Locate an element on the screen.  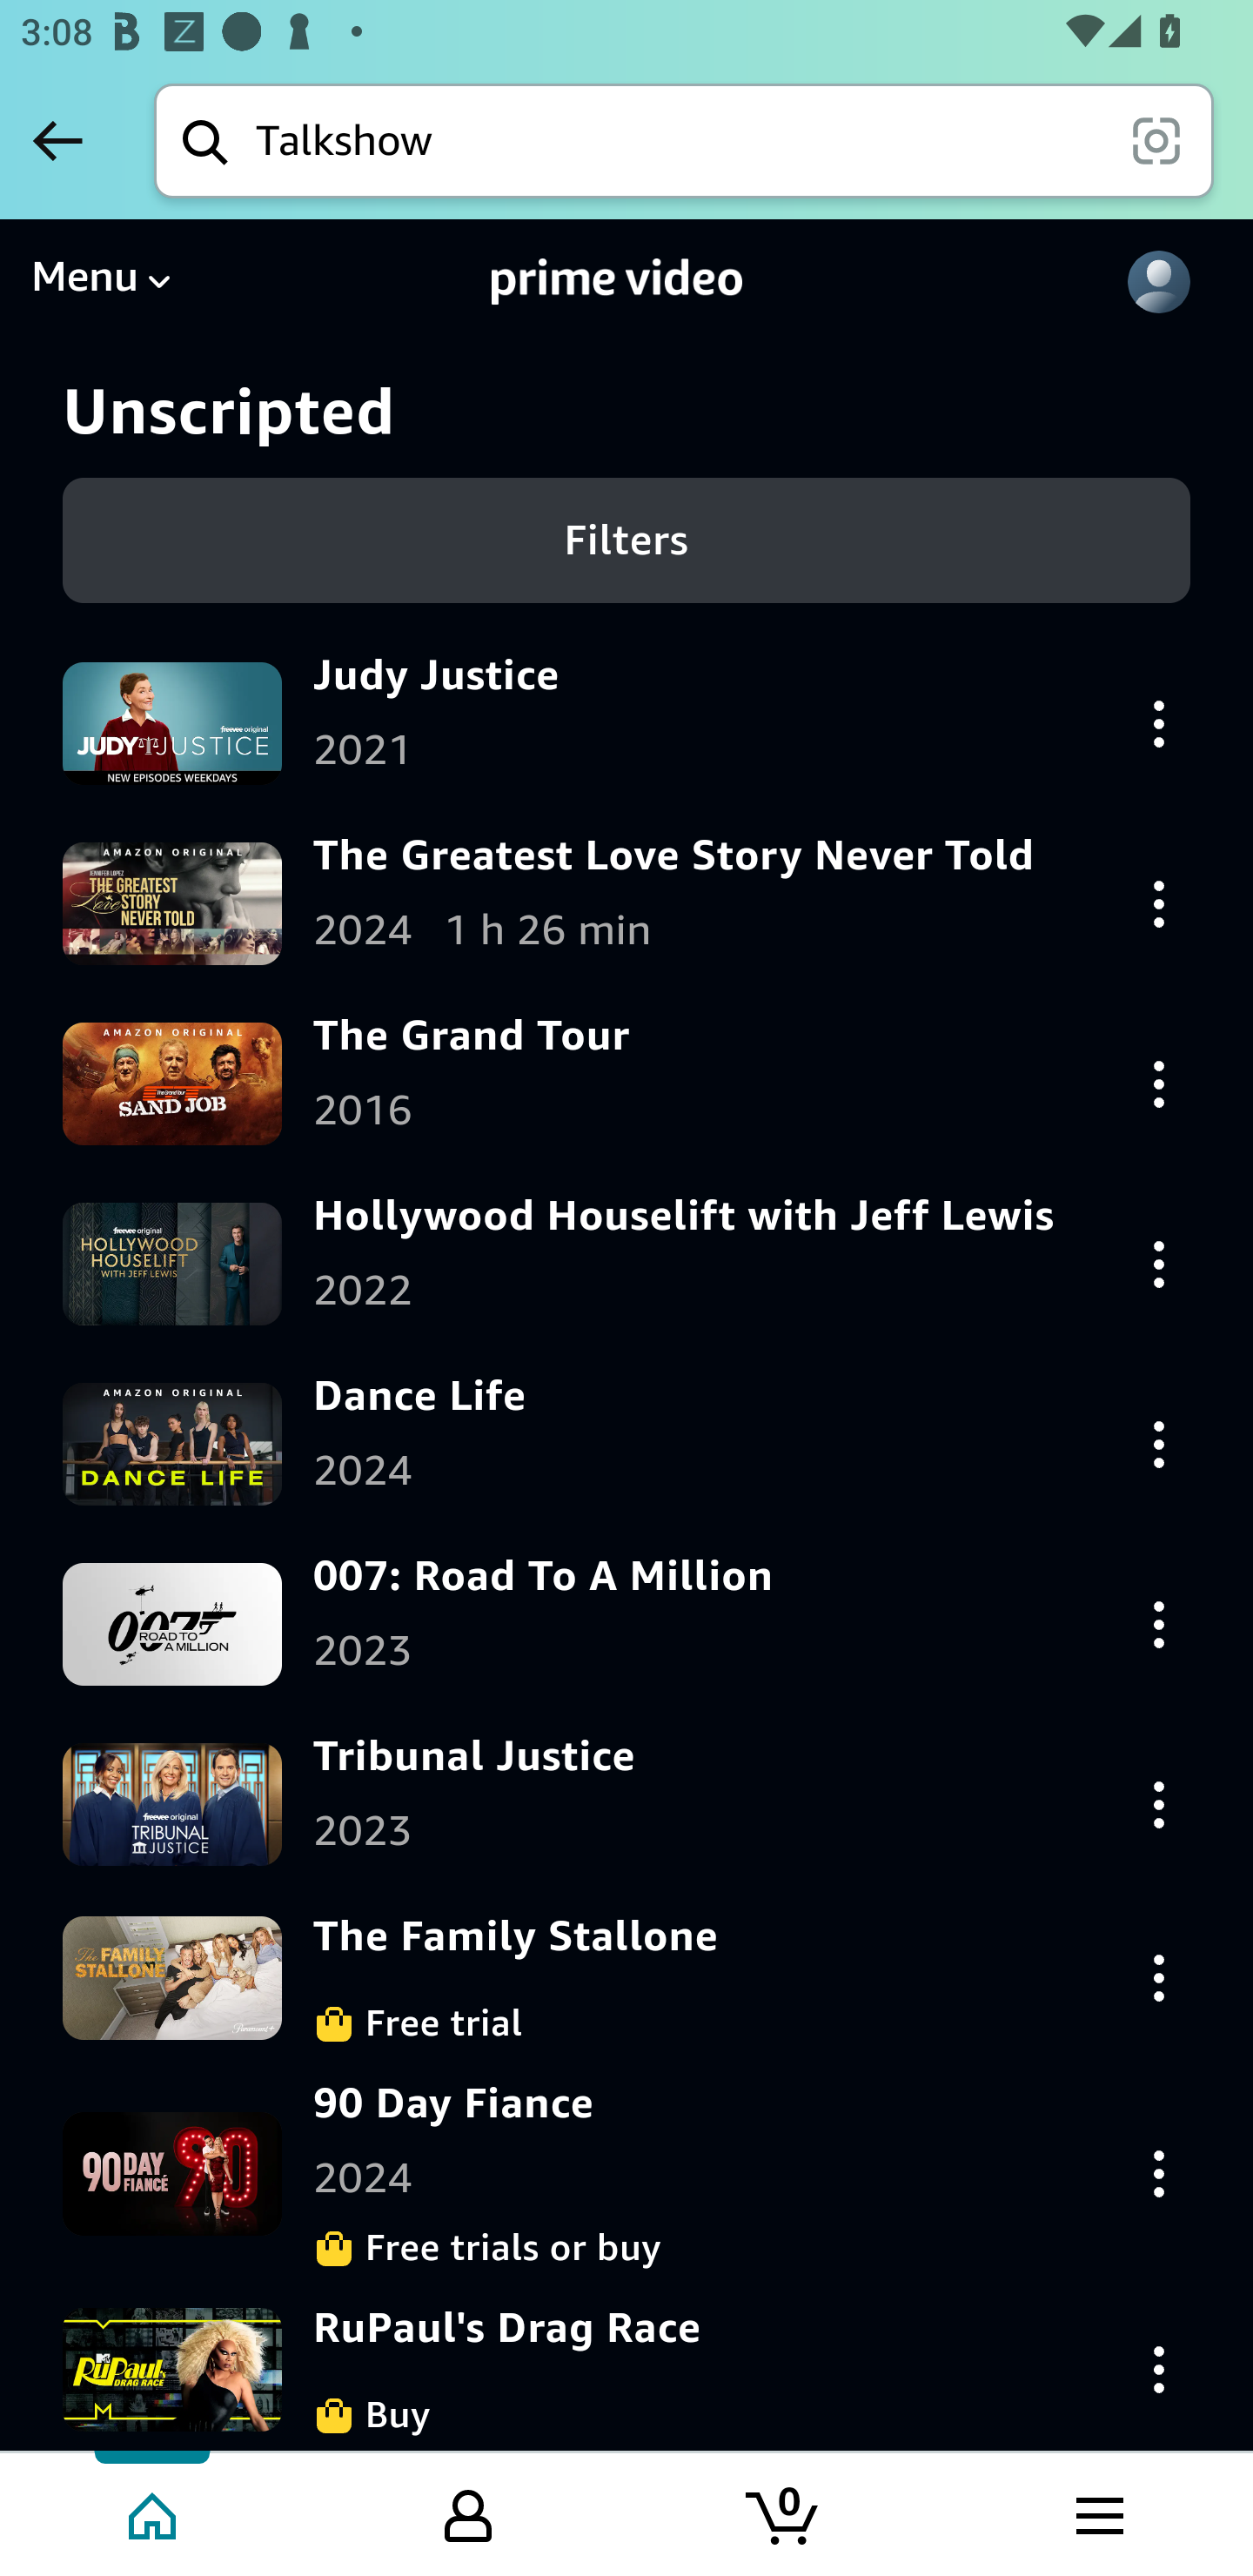
Cart 0 item Tab 3 of 4 0 is located at coordinates (784, 2512).